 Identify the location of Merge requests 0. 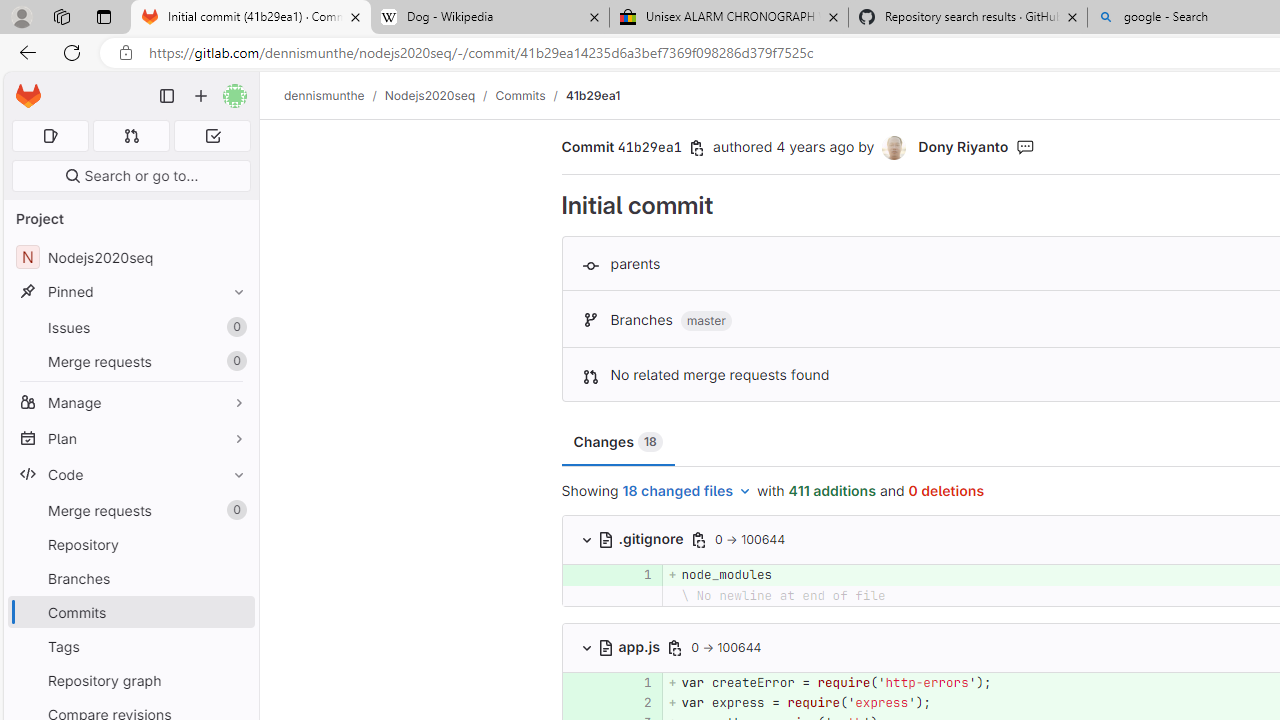
(132, 136).